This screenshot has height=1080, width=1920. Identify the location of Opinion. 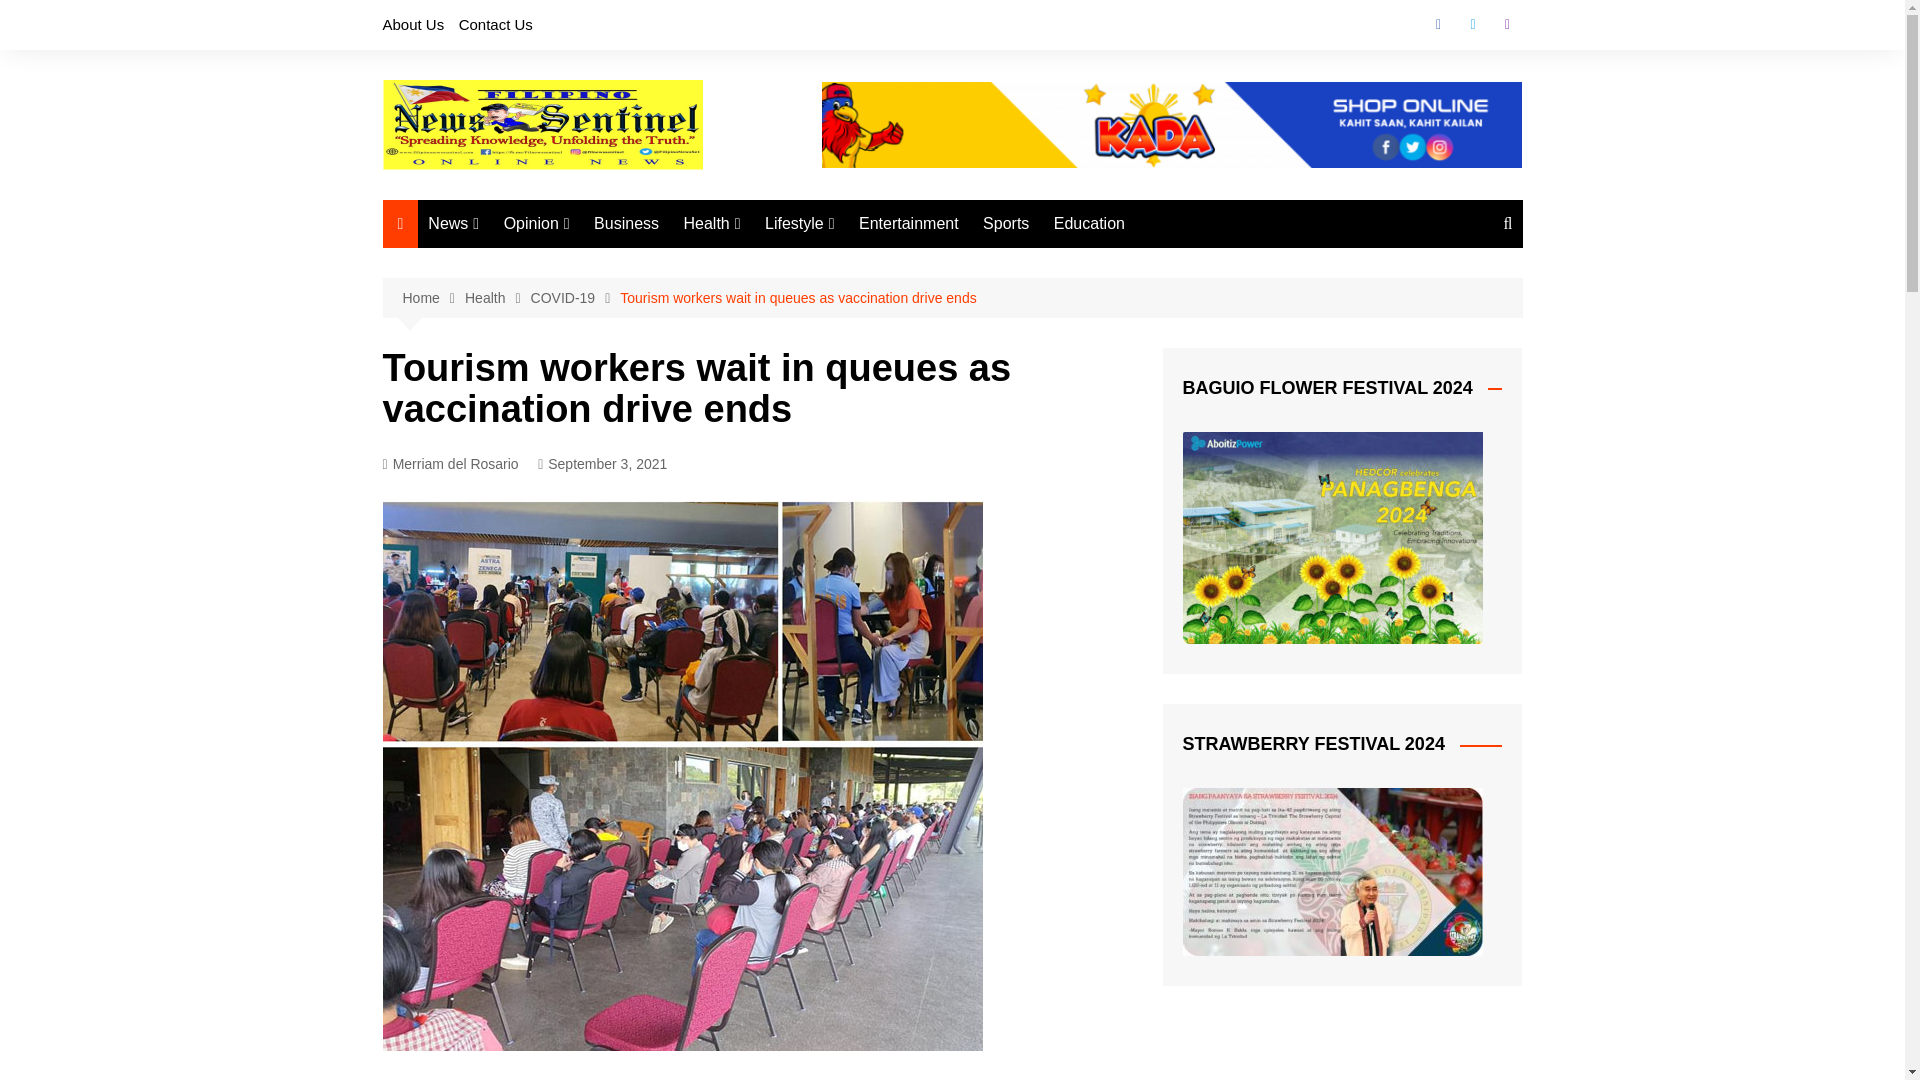
(536, 224).